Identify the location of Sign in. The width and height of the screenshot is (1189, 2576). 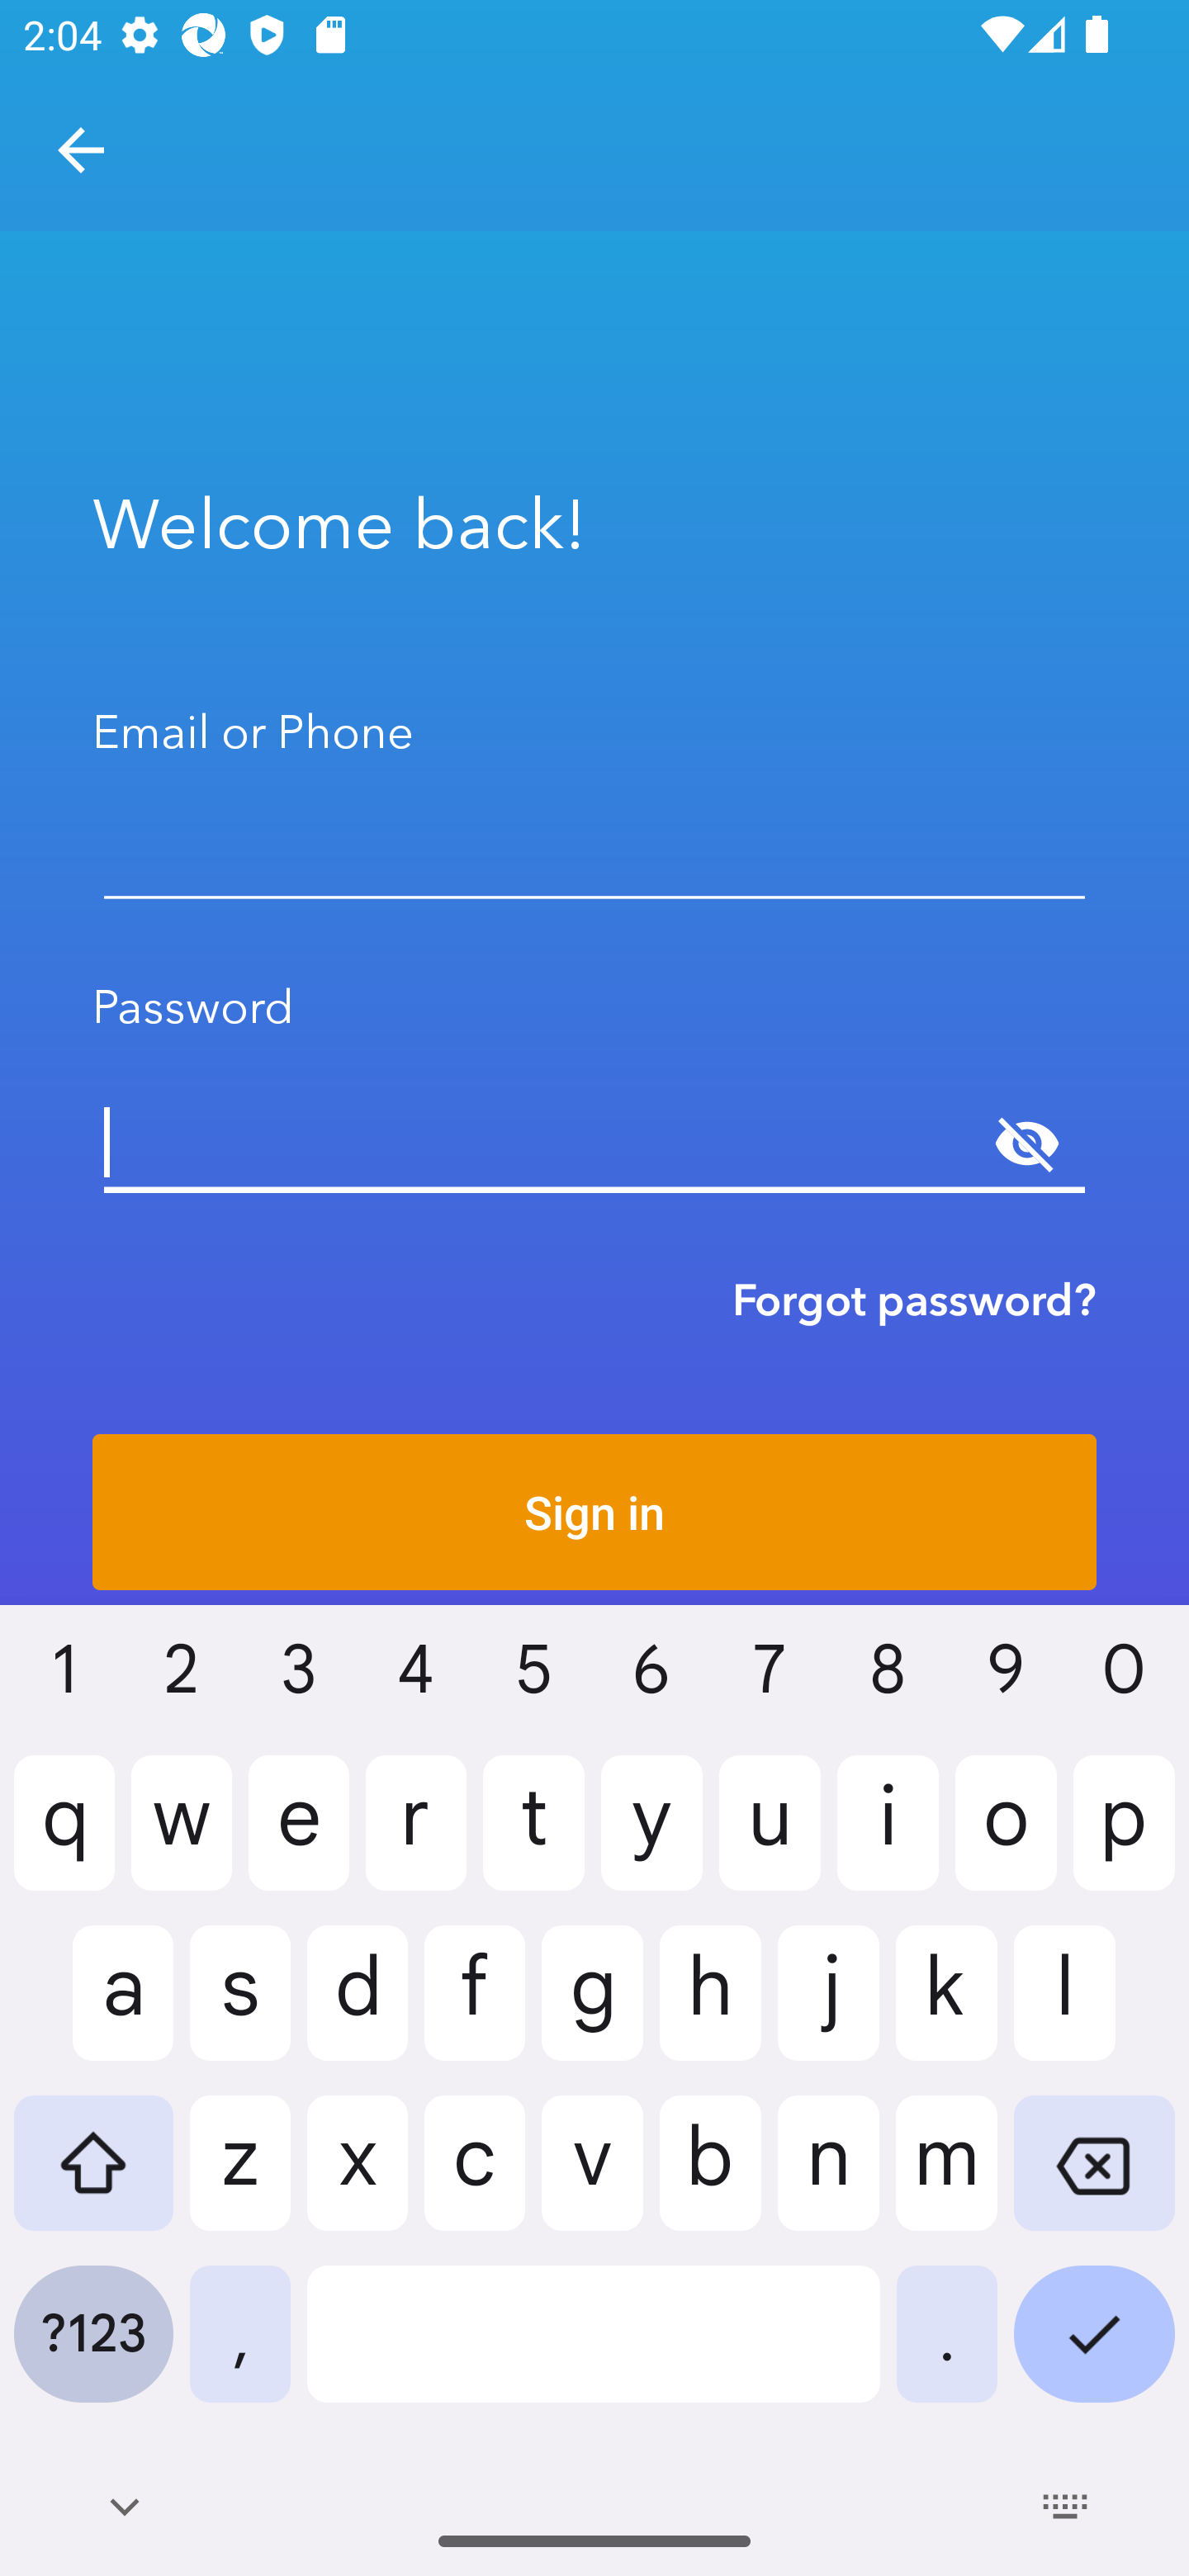
(594, 1512).